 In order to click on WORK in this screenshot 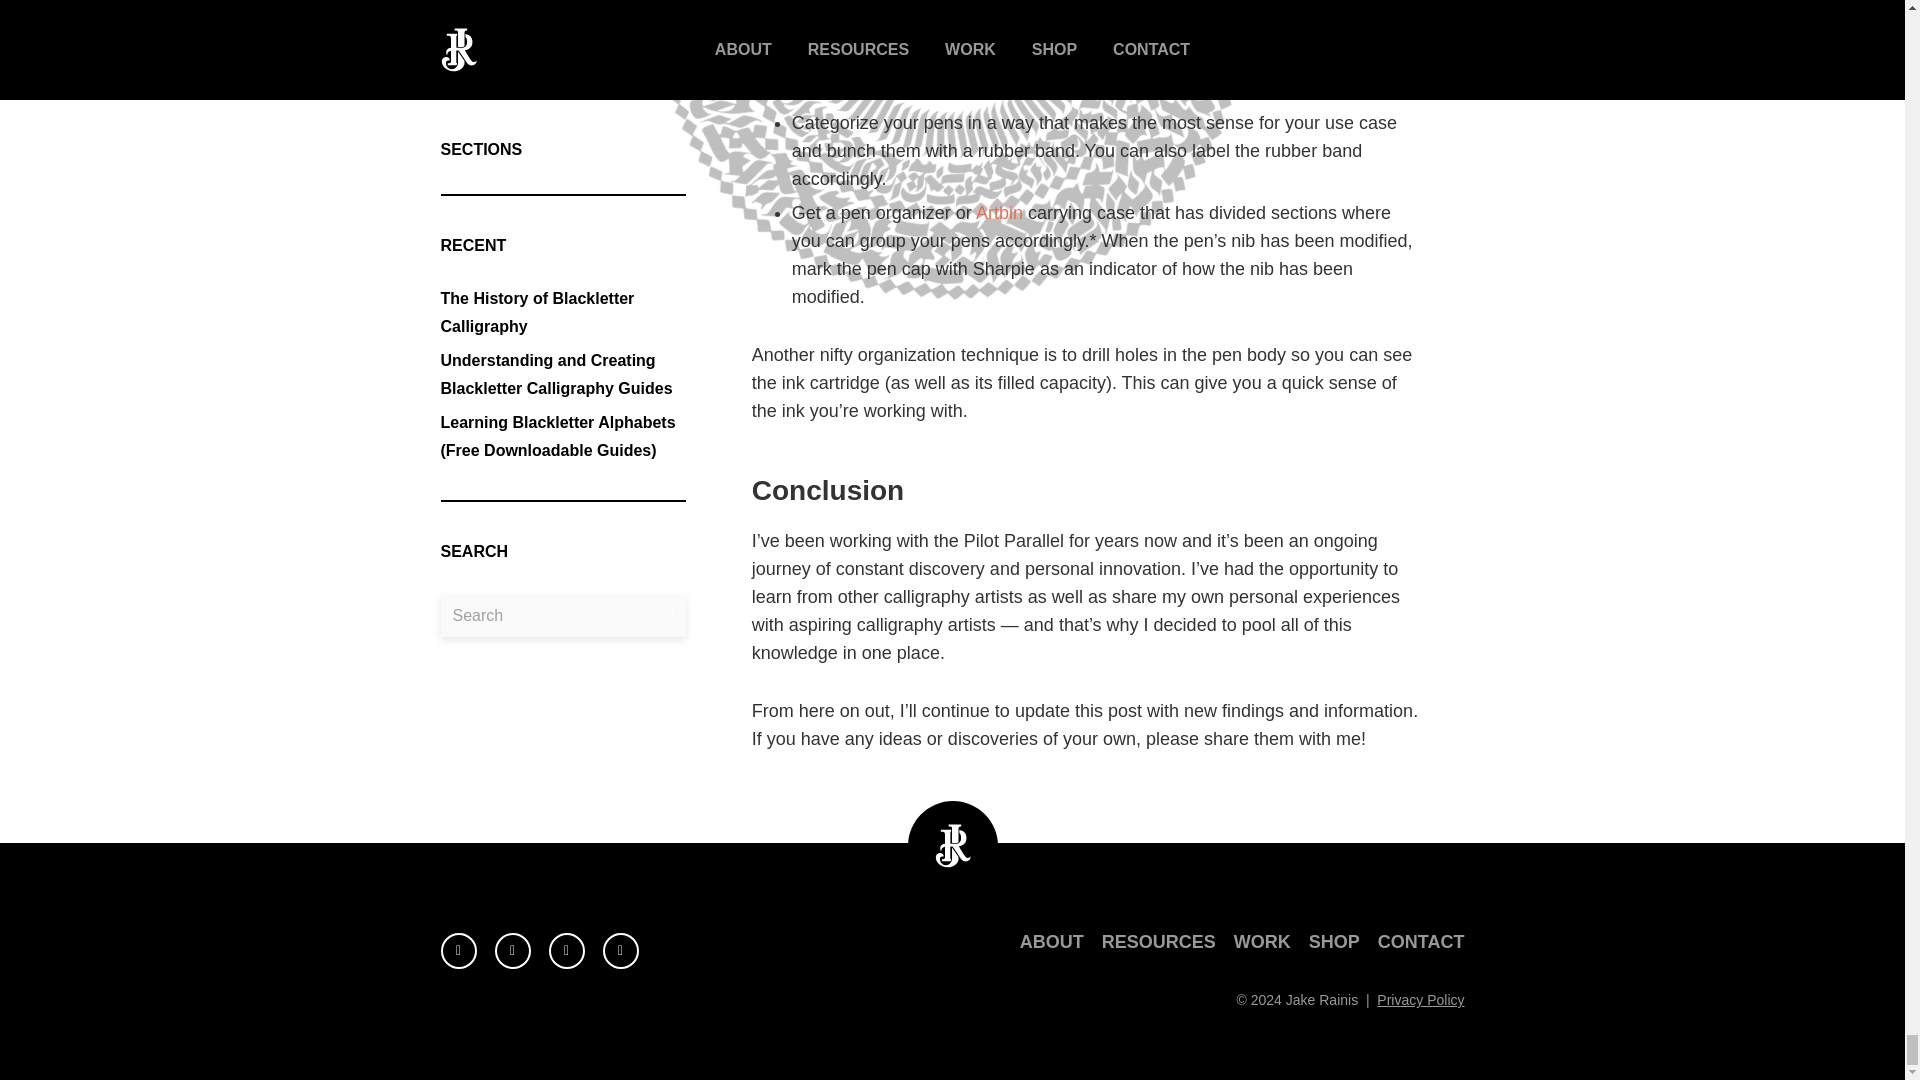, I will do `click(1262, 942)`.